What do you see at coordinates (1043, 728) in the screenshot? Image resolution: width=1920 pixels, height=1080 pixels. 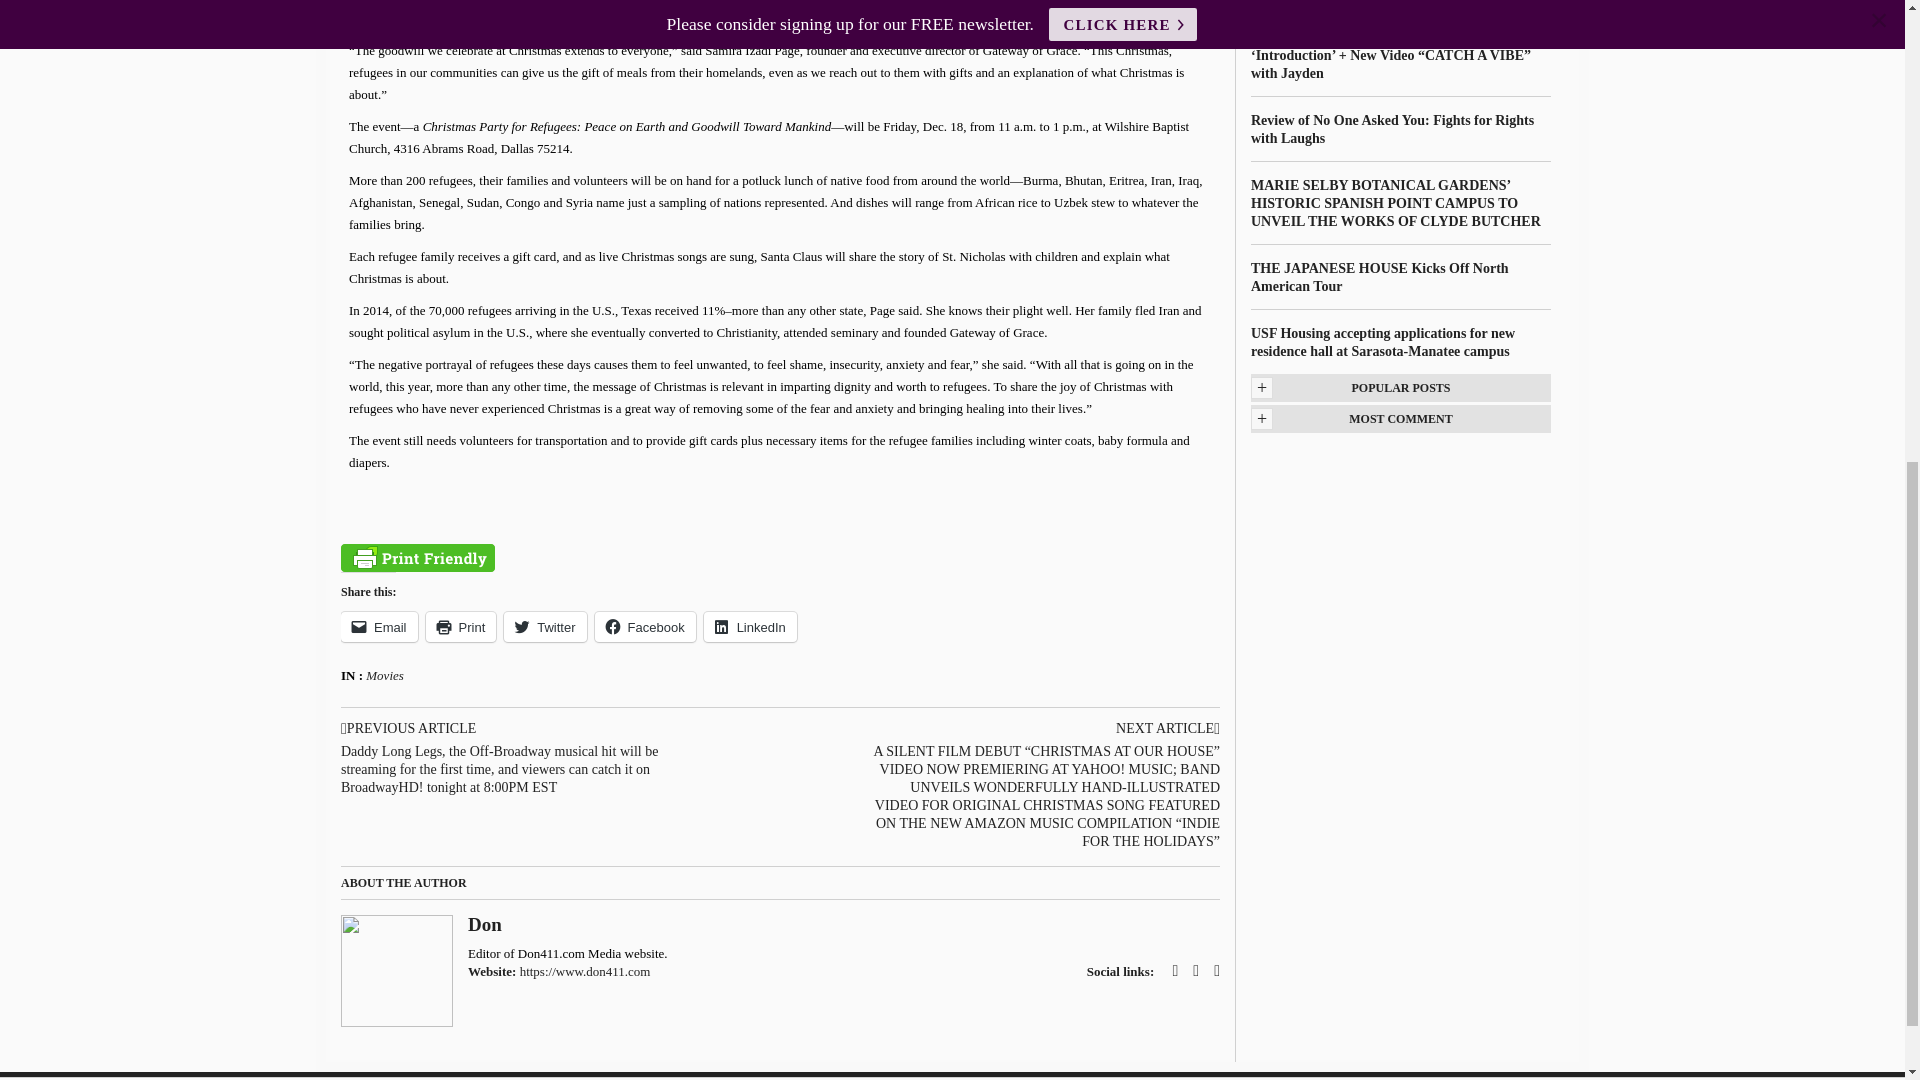 I see `NEXT ARTICLE` at bounding box center [1043, 728].